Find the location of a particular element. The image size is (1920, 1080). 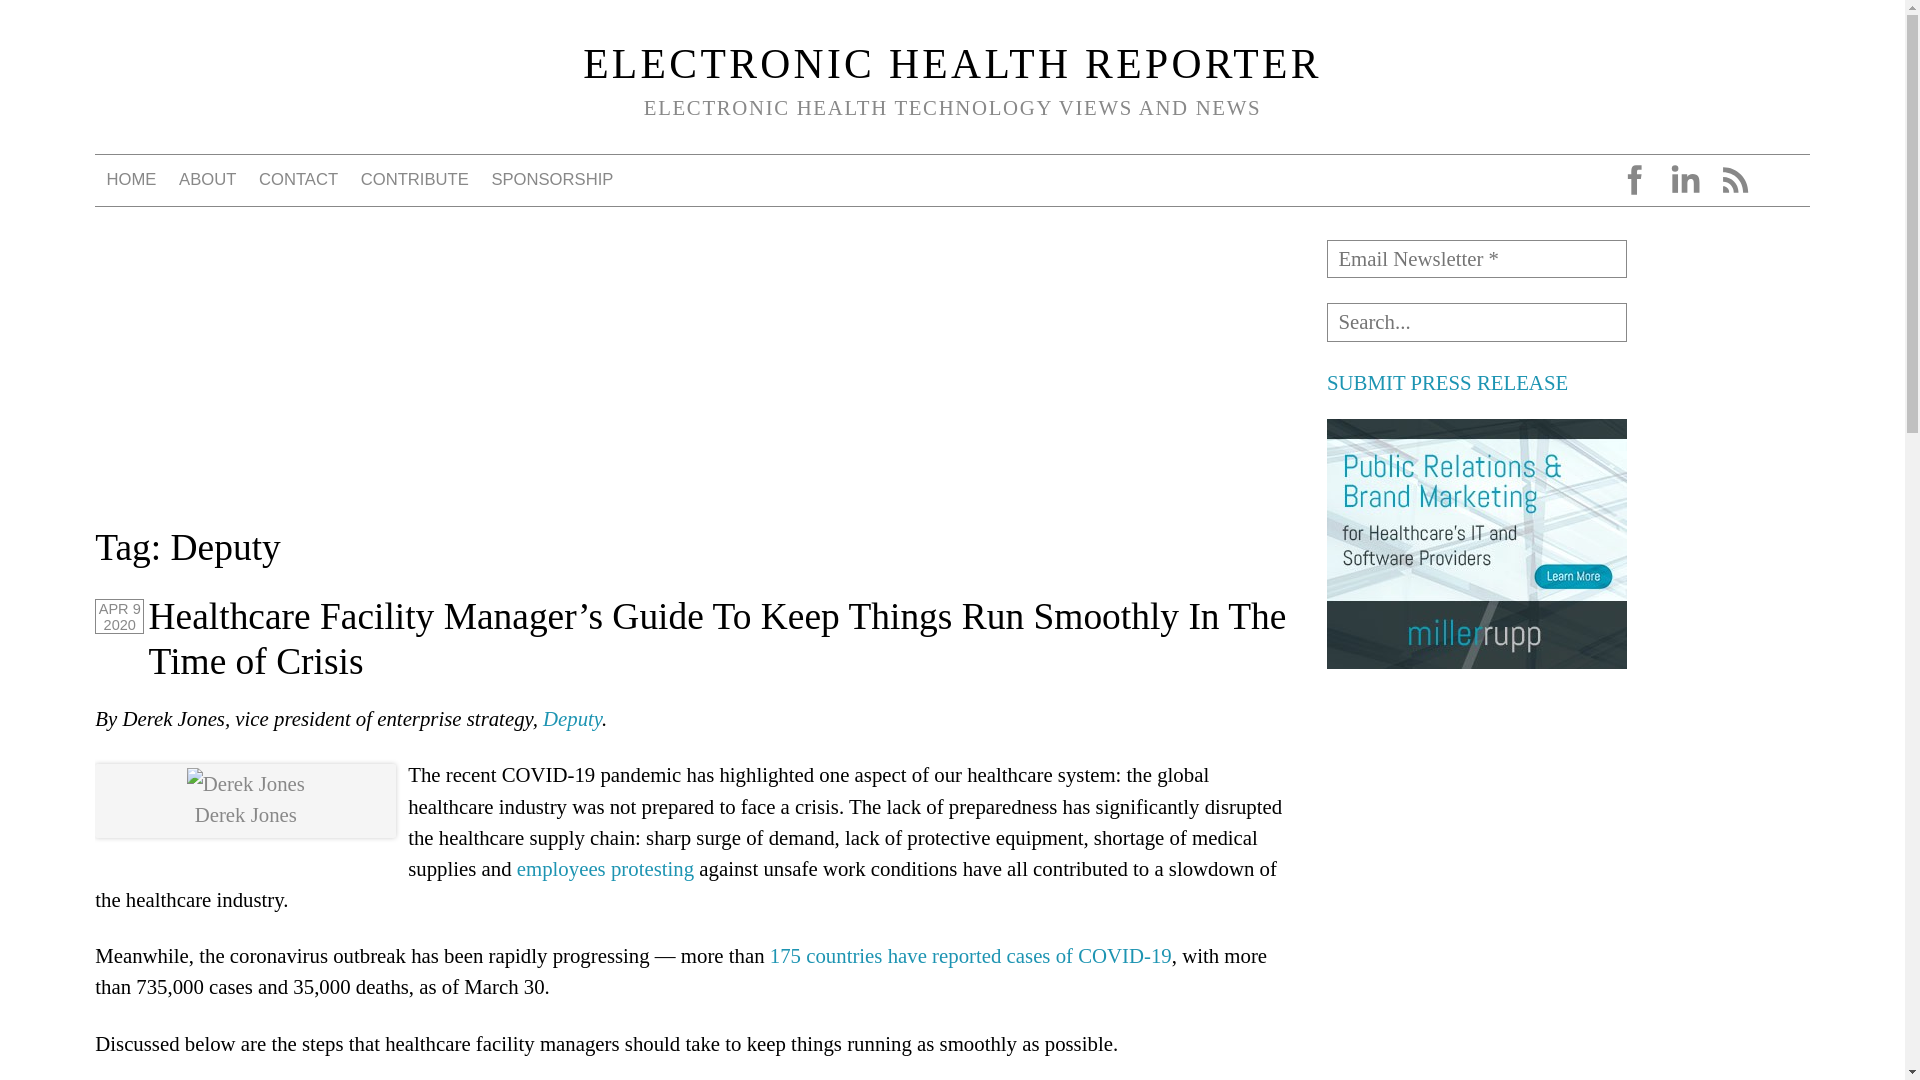

RSS FEED is located at coordinates (1734, 179).